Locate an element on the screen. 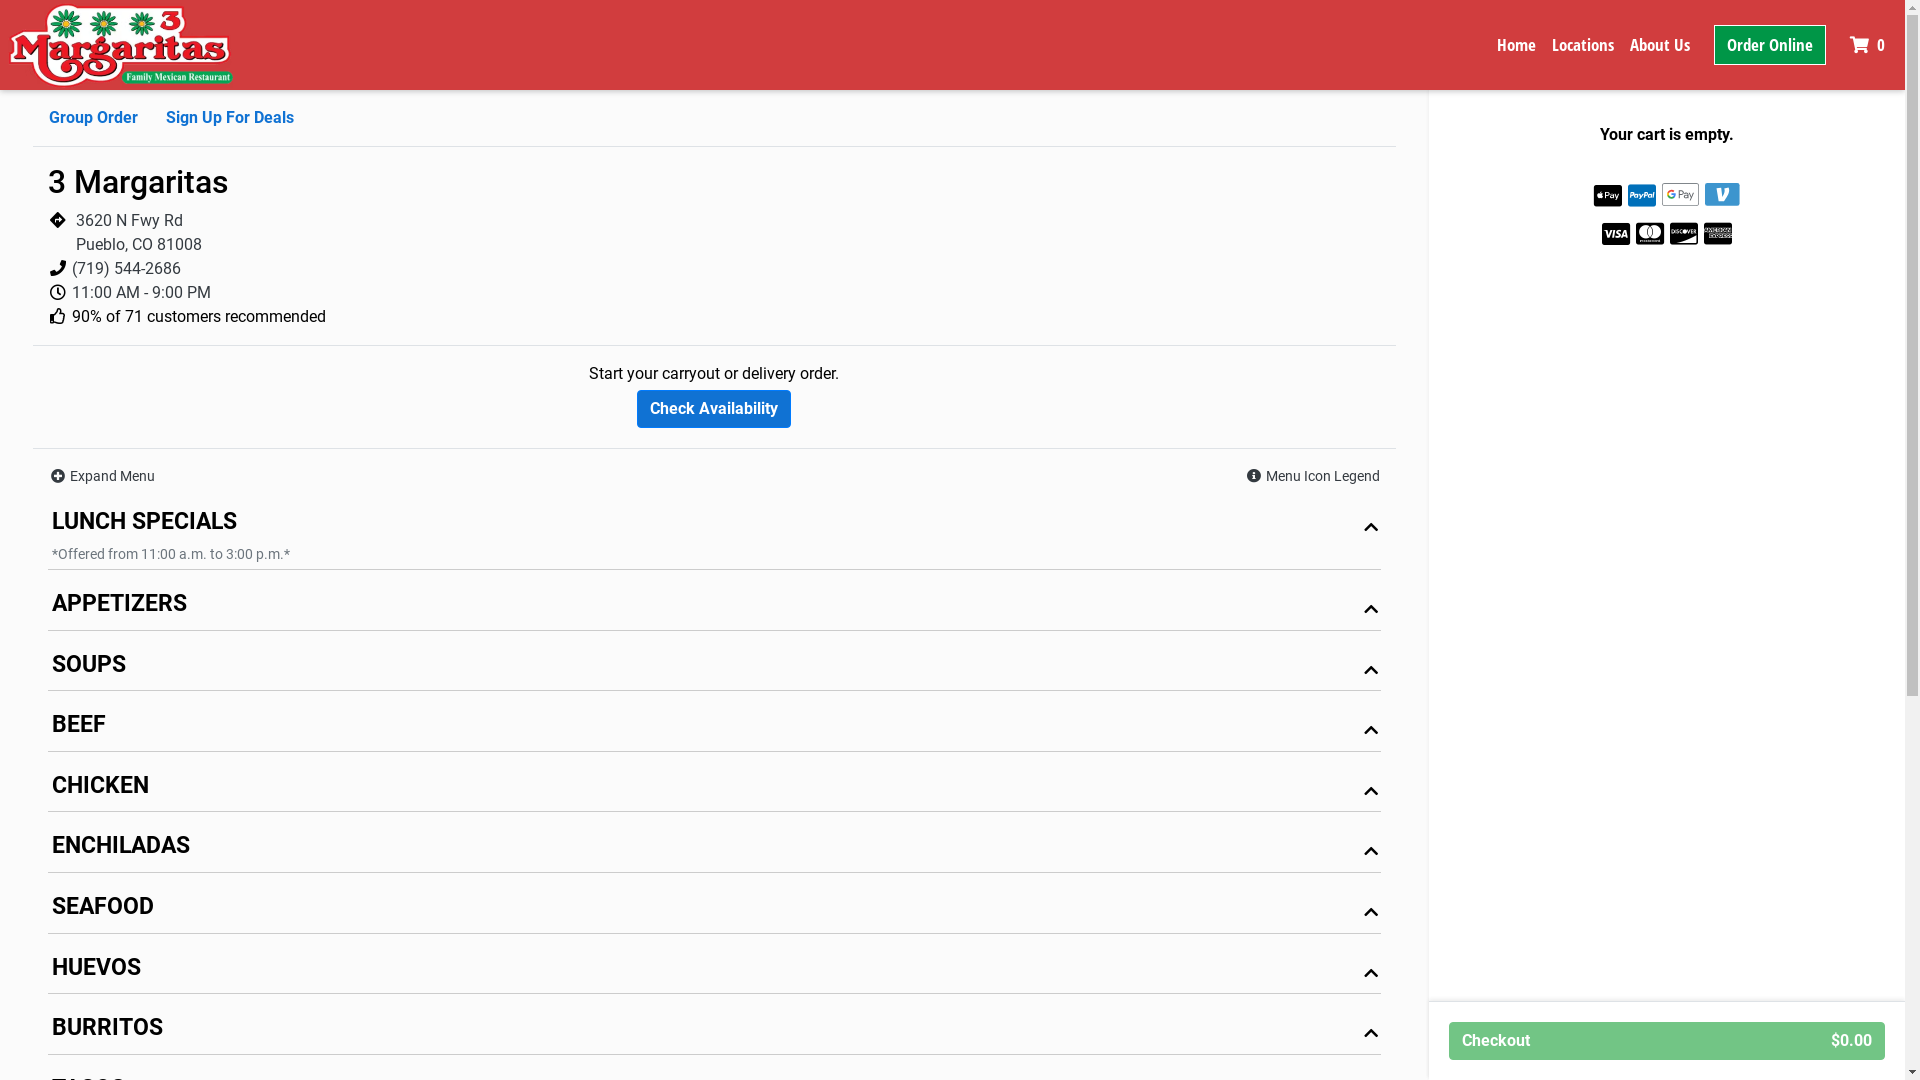 This screenshot has height=1080, width=1920. Home is located at coordinates (1516, 45).